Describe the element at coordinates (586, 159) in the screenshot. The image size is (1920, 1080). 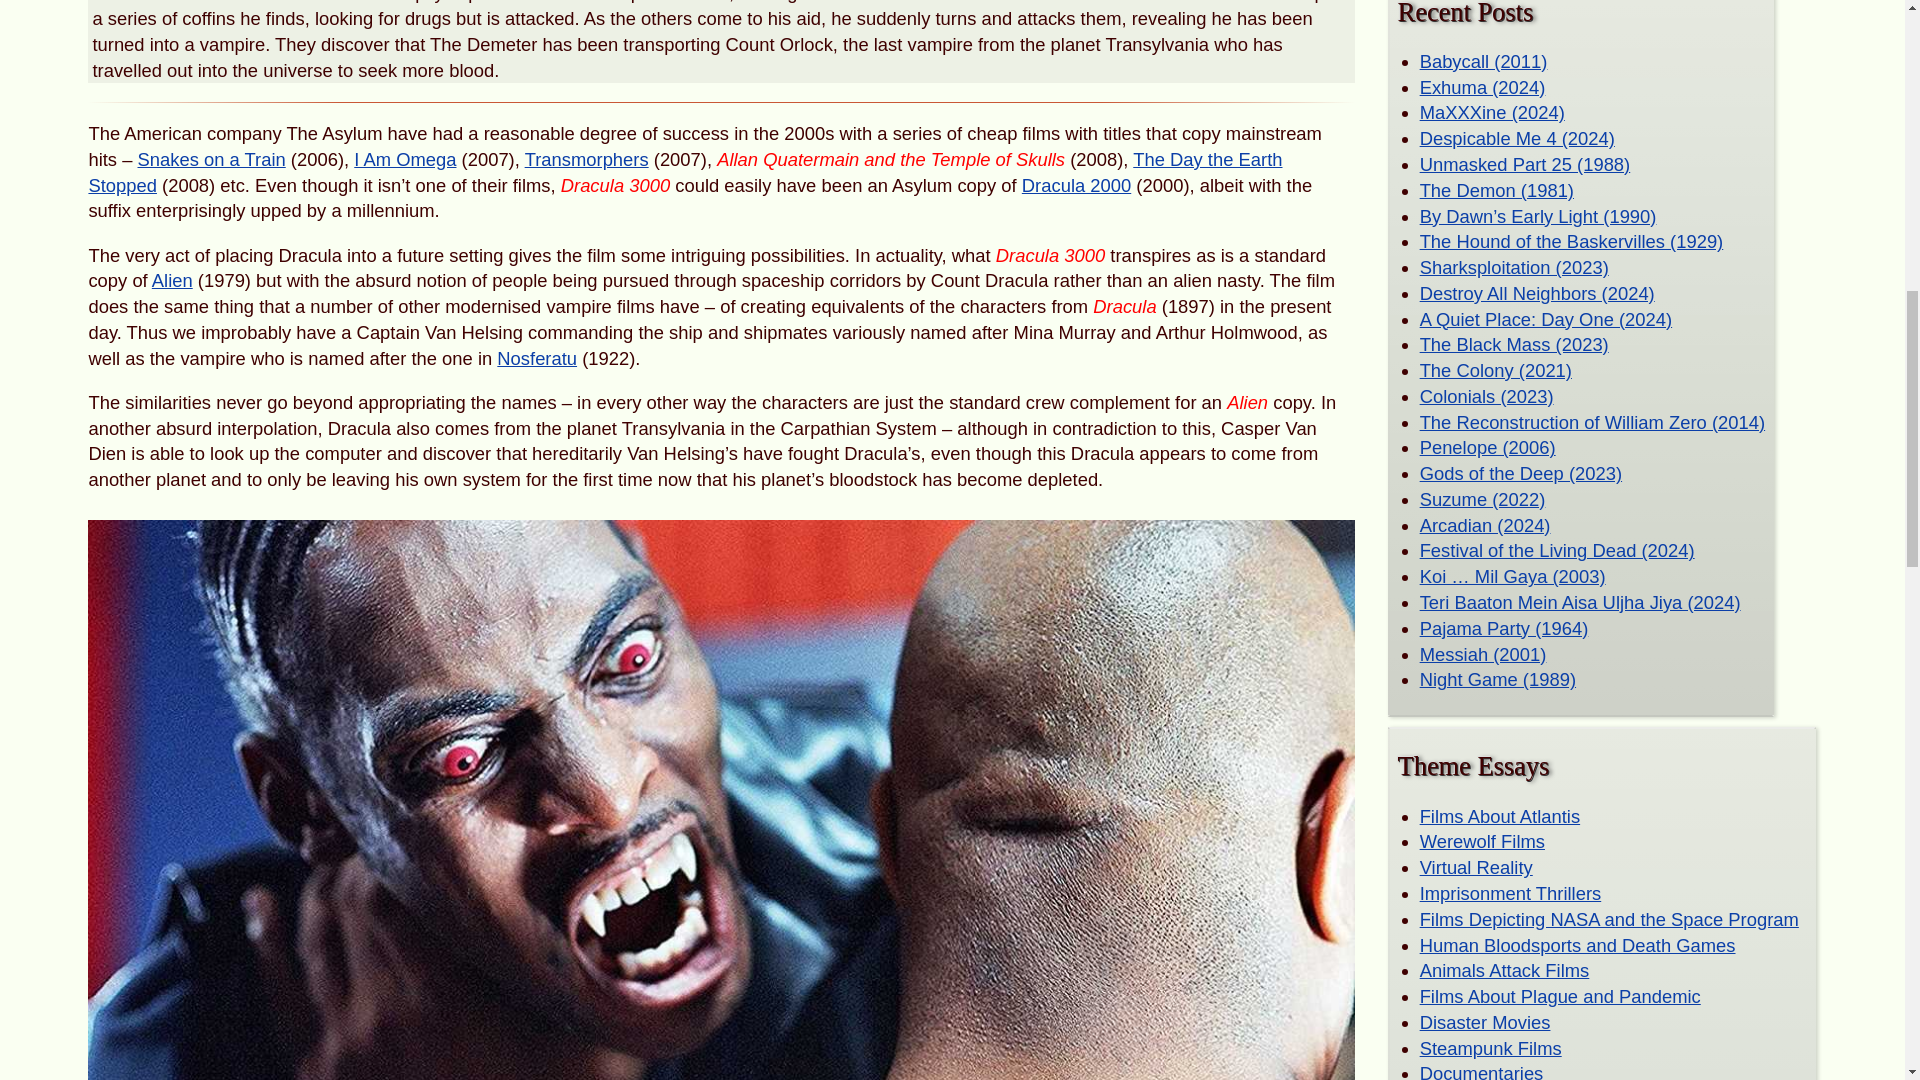
I see `Transmorphers` at that location.